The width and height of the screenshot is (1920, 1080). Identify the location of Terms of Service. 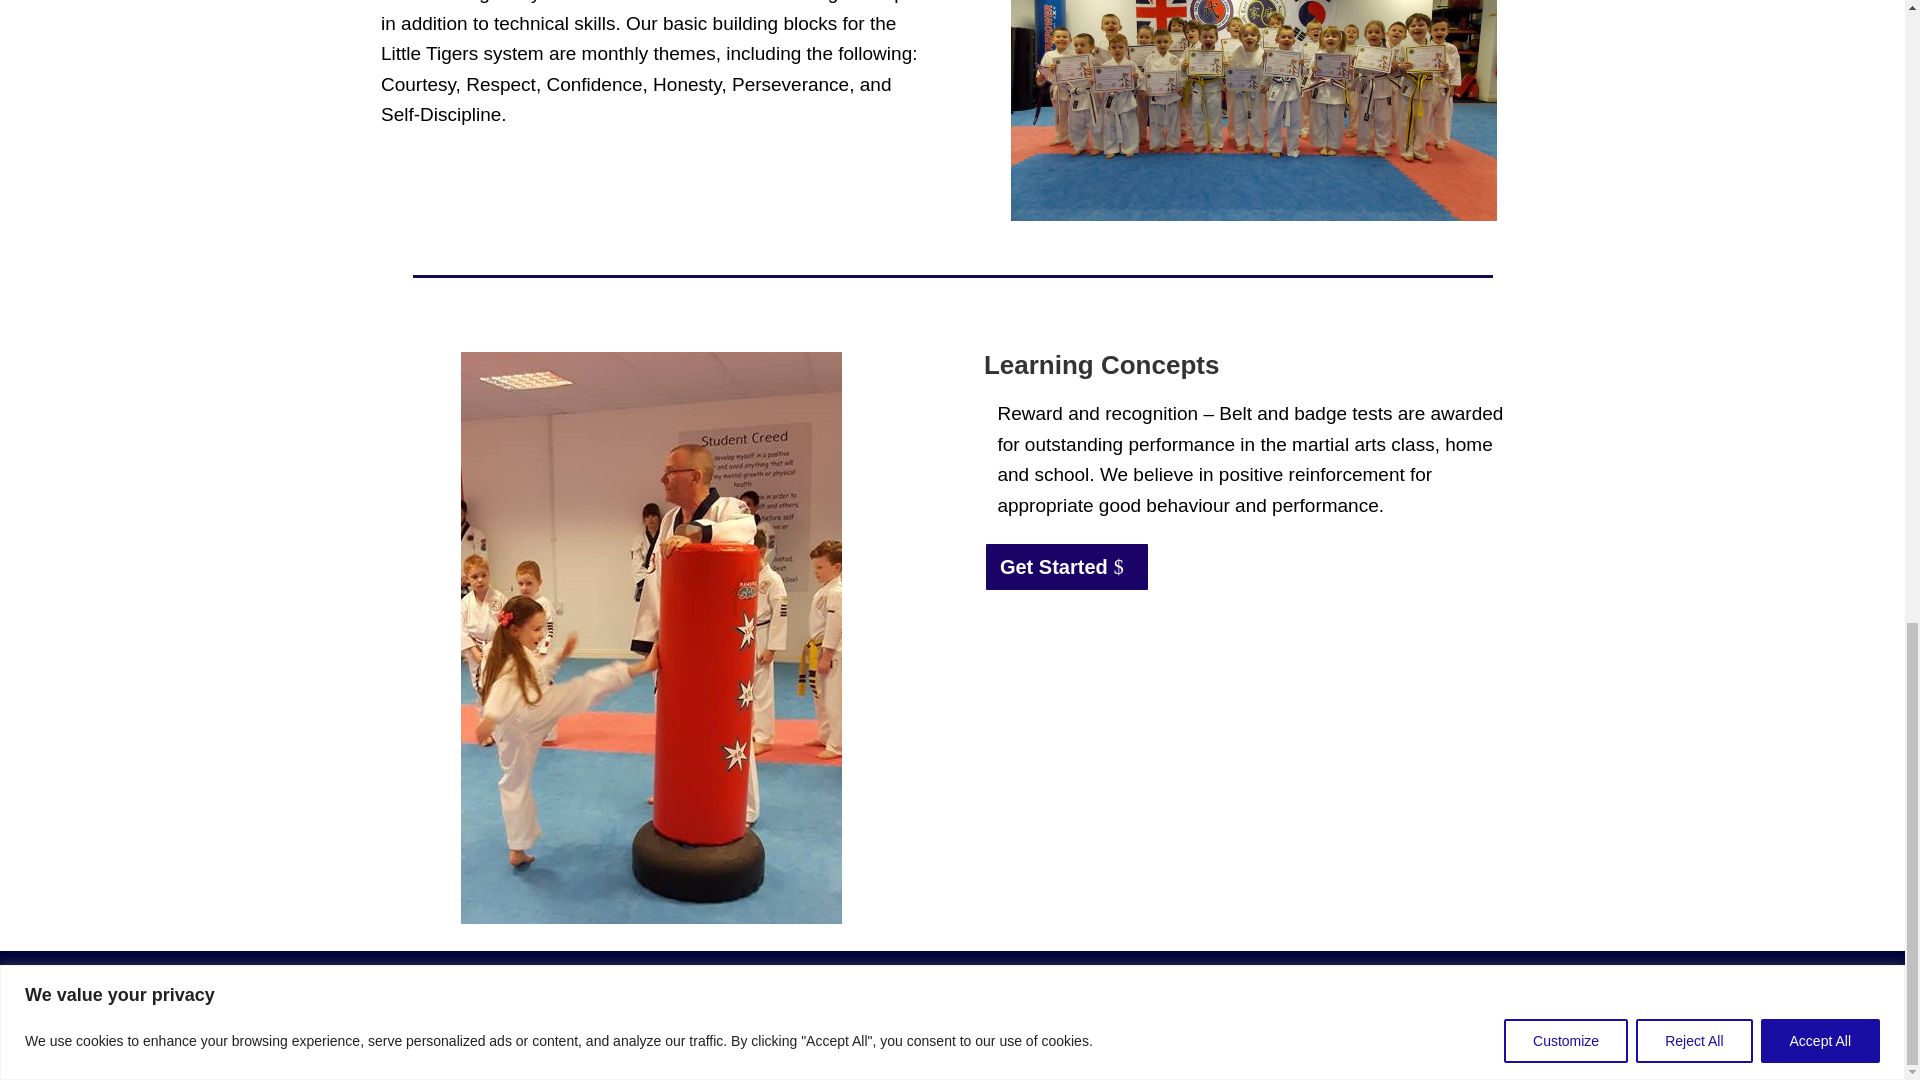
(1002, 1010).